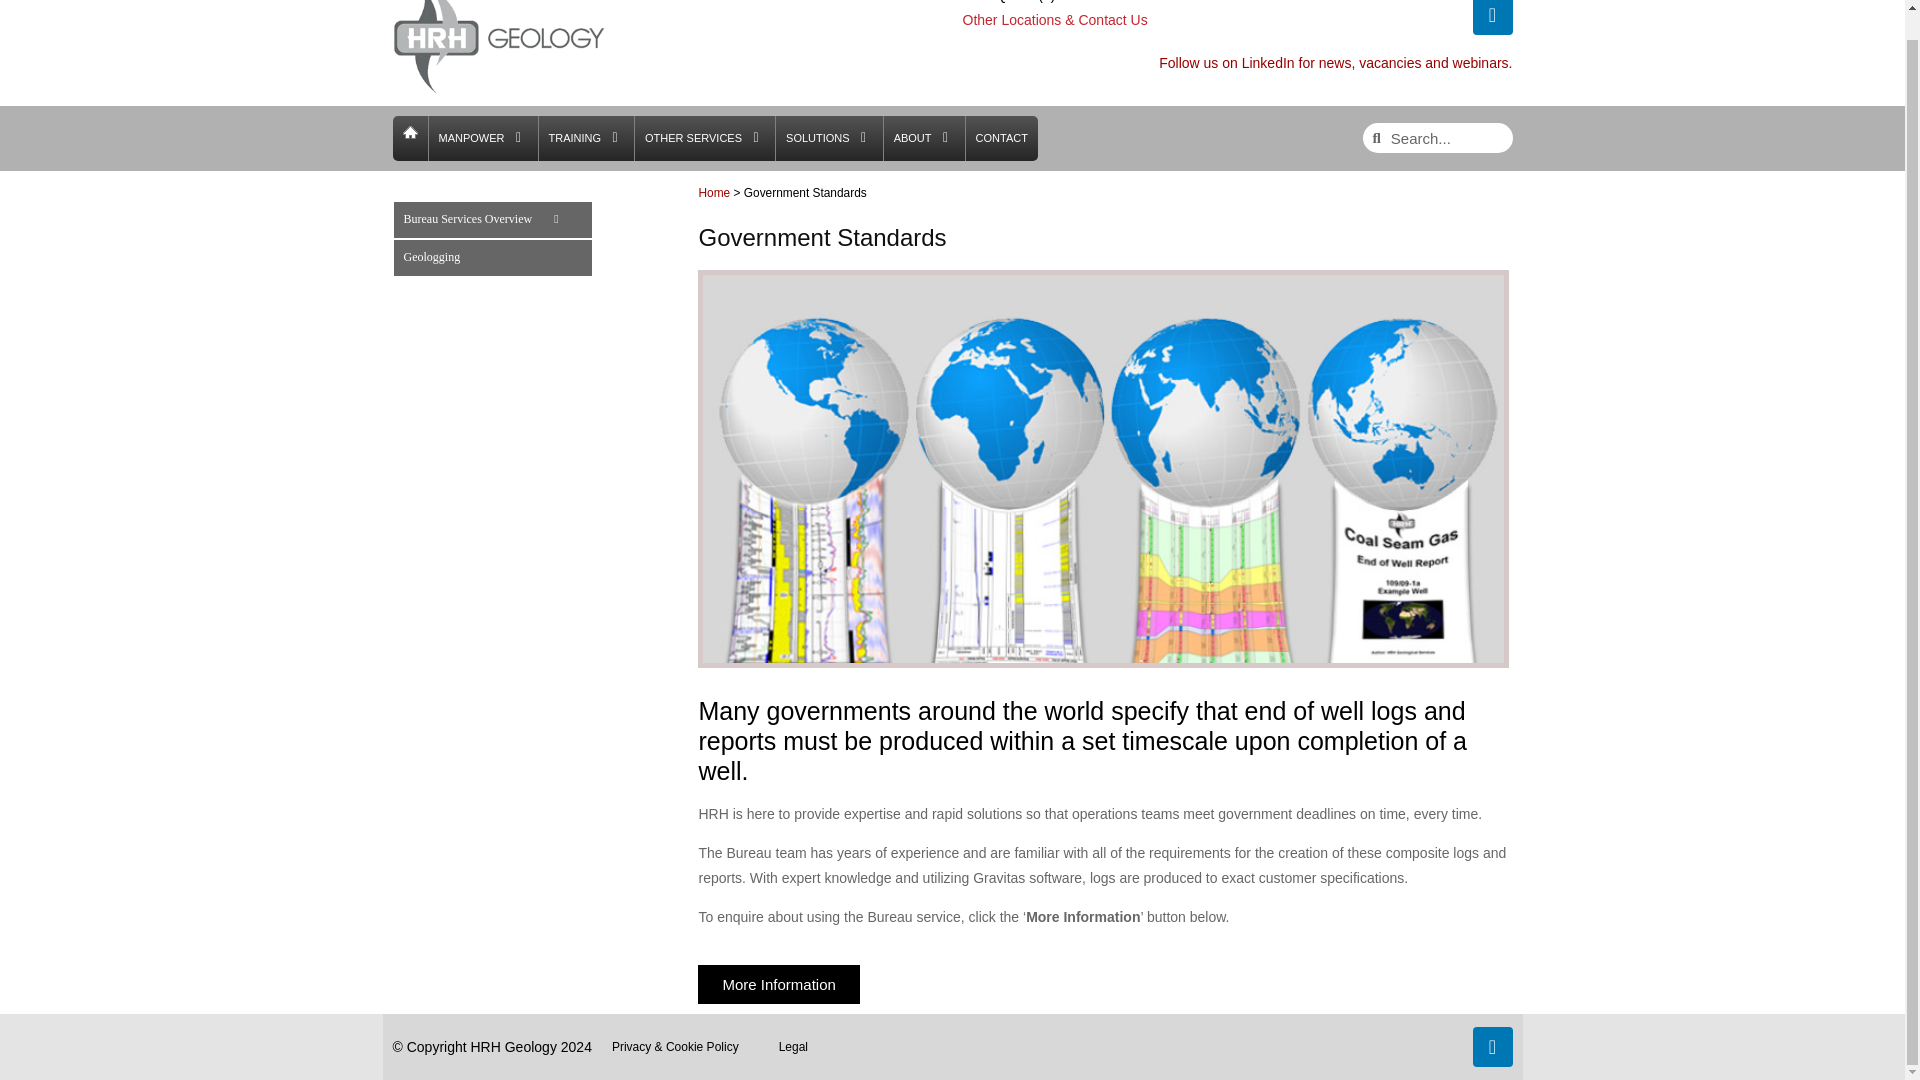 The image size is (1920, 1080). Describe the element at coordinates (1336, 63) in the screenshot. I see `Follow us on LinkedIn for news, vacancies and webinars.` at that location.